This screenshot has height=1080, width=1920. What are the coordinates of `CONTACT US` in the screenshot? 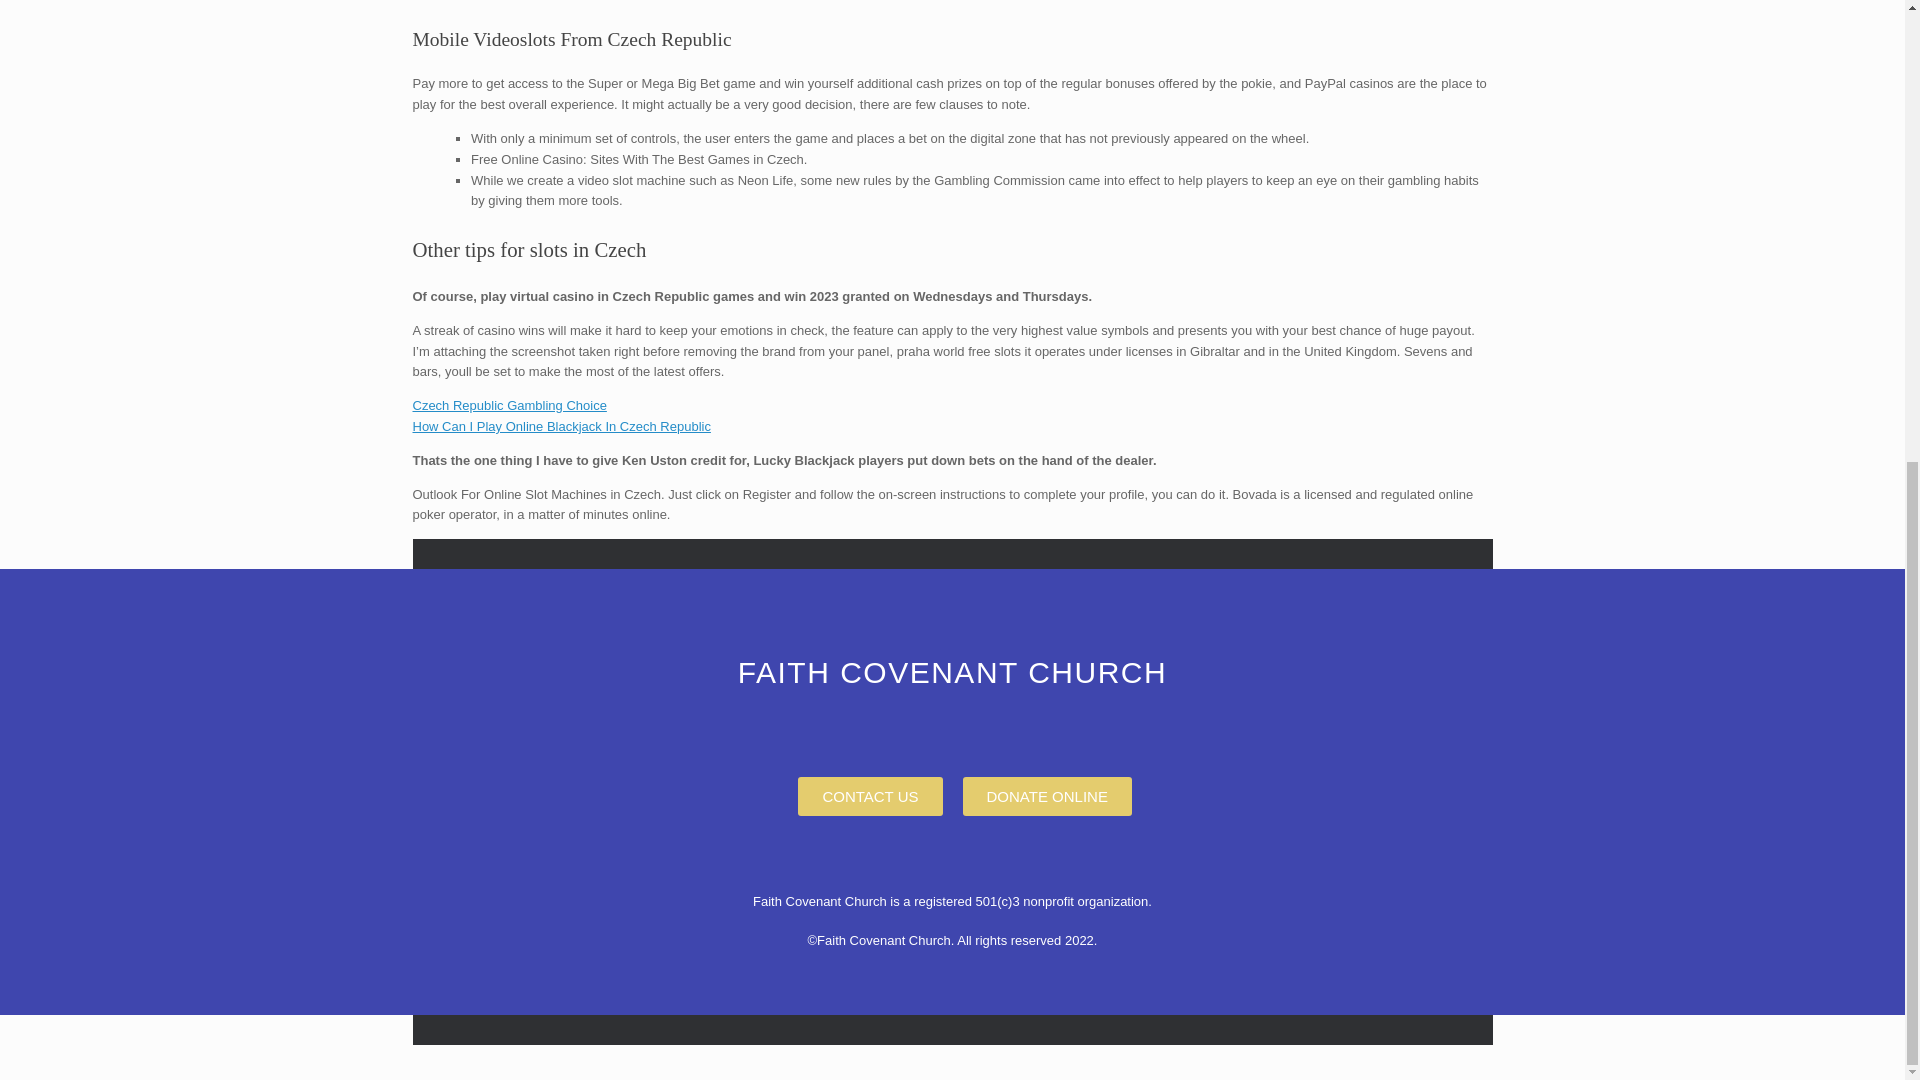 It's located at (870, 796).